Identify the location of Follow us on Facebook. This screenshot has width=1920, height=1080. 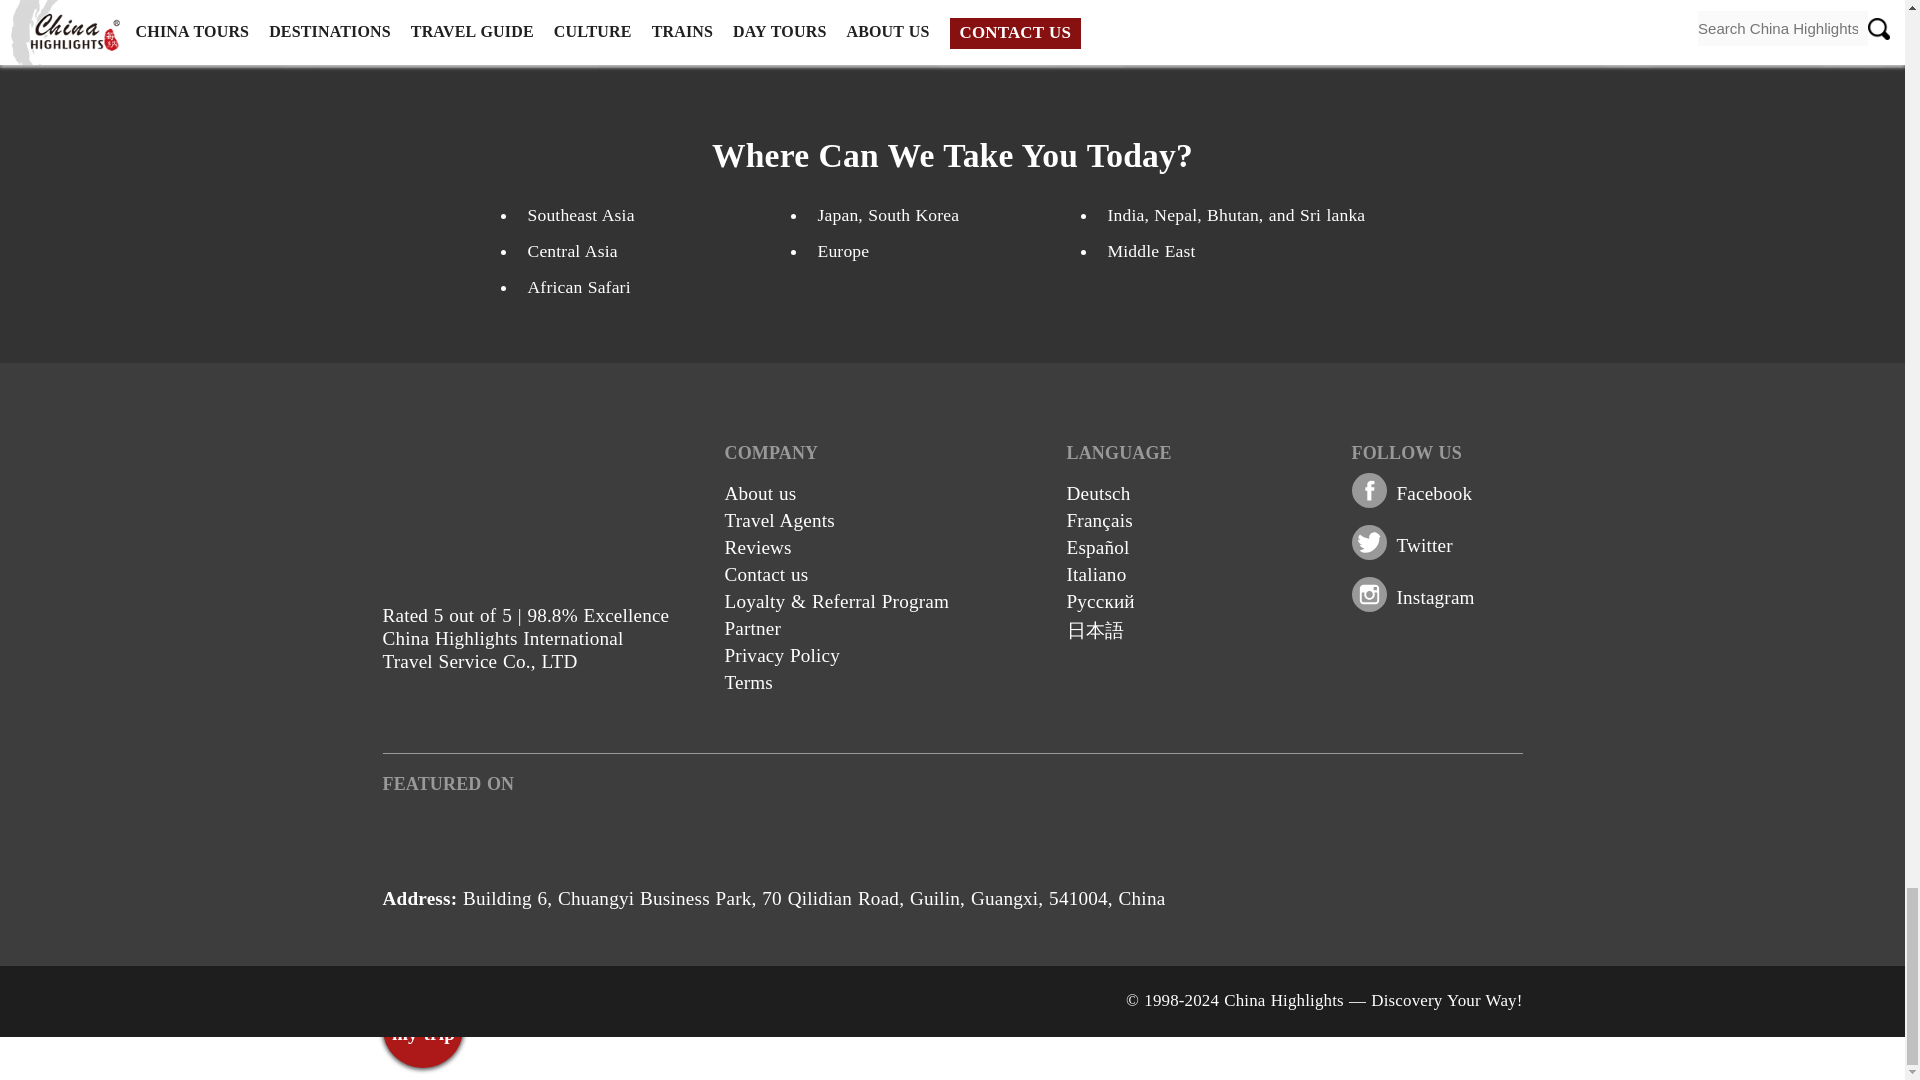
(1434, 493).